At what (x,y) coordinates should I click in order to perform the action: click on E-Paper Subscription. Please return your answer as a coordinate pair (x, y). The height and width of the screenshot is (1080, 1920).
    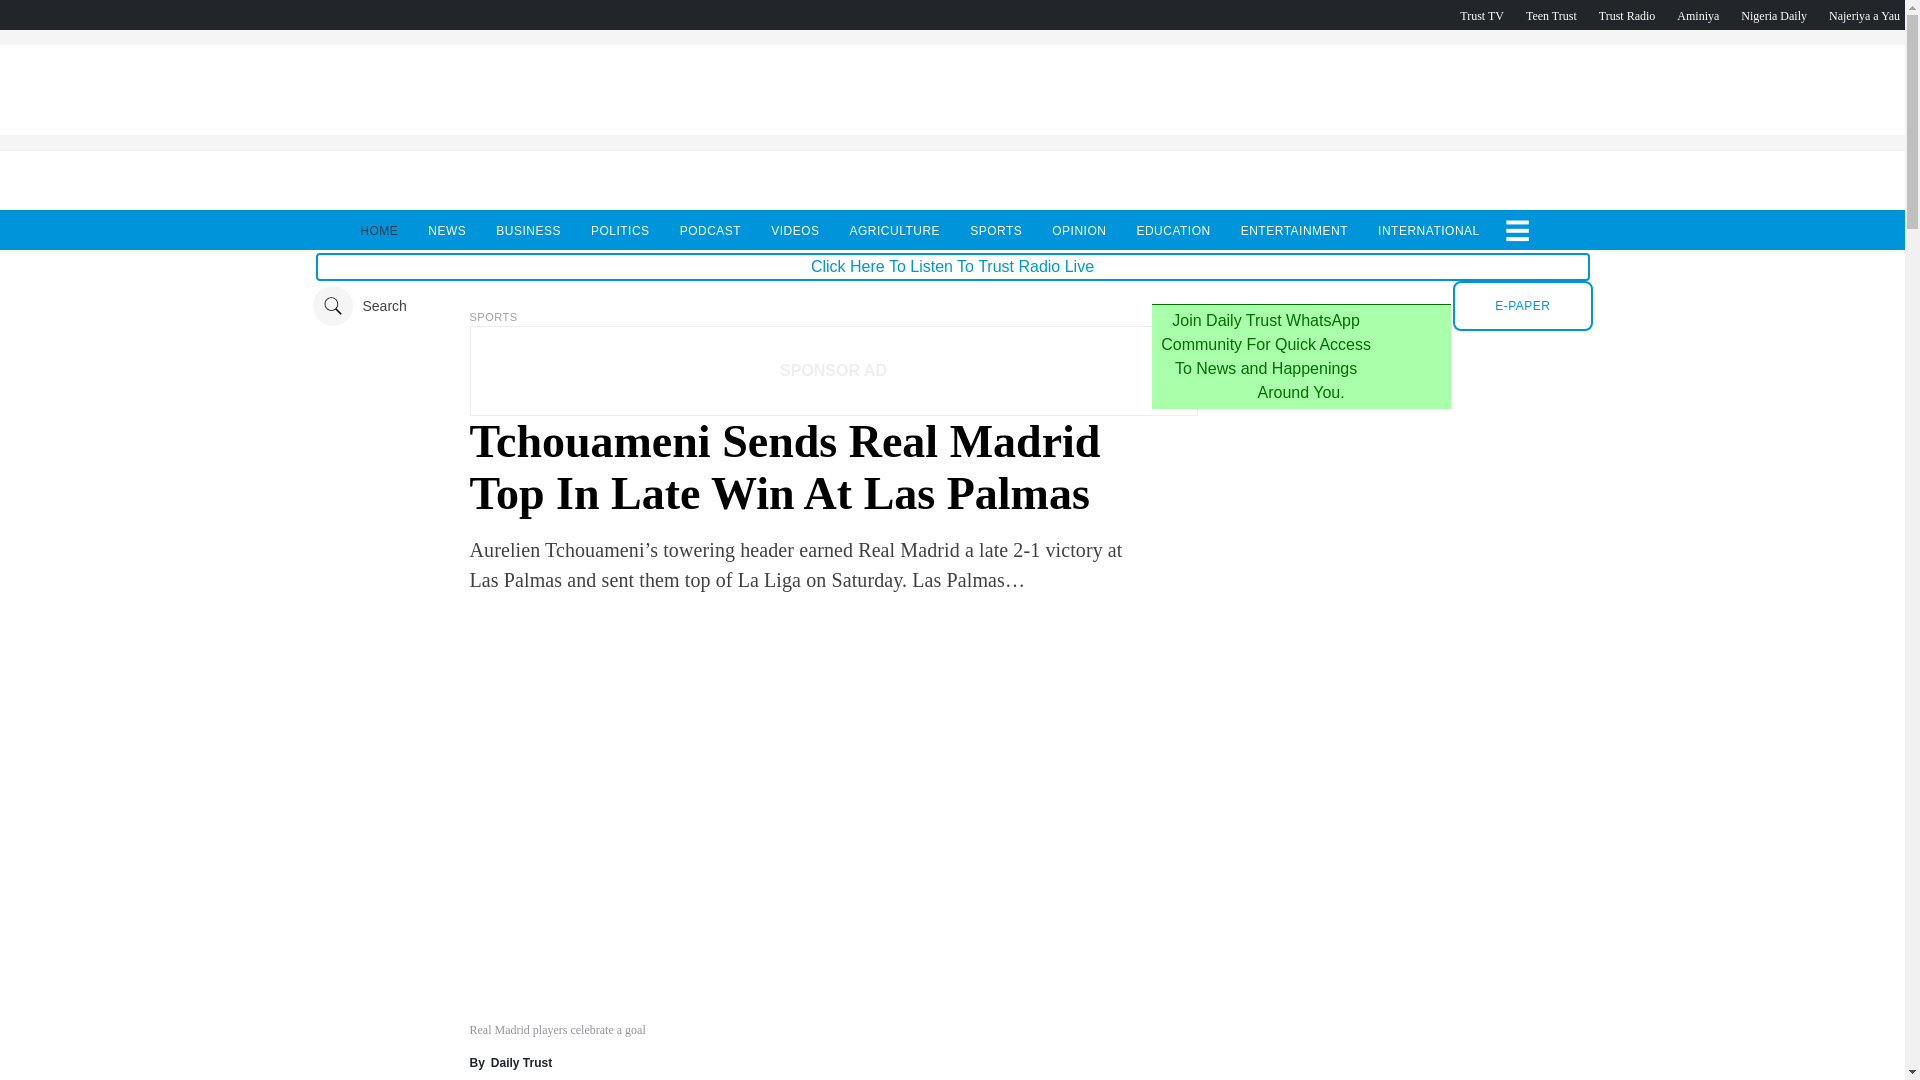
    Looking at the image, I should click on (1522, 305).